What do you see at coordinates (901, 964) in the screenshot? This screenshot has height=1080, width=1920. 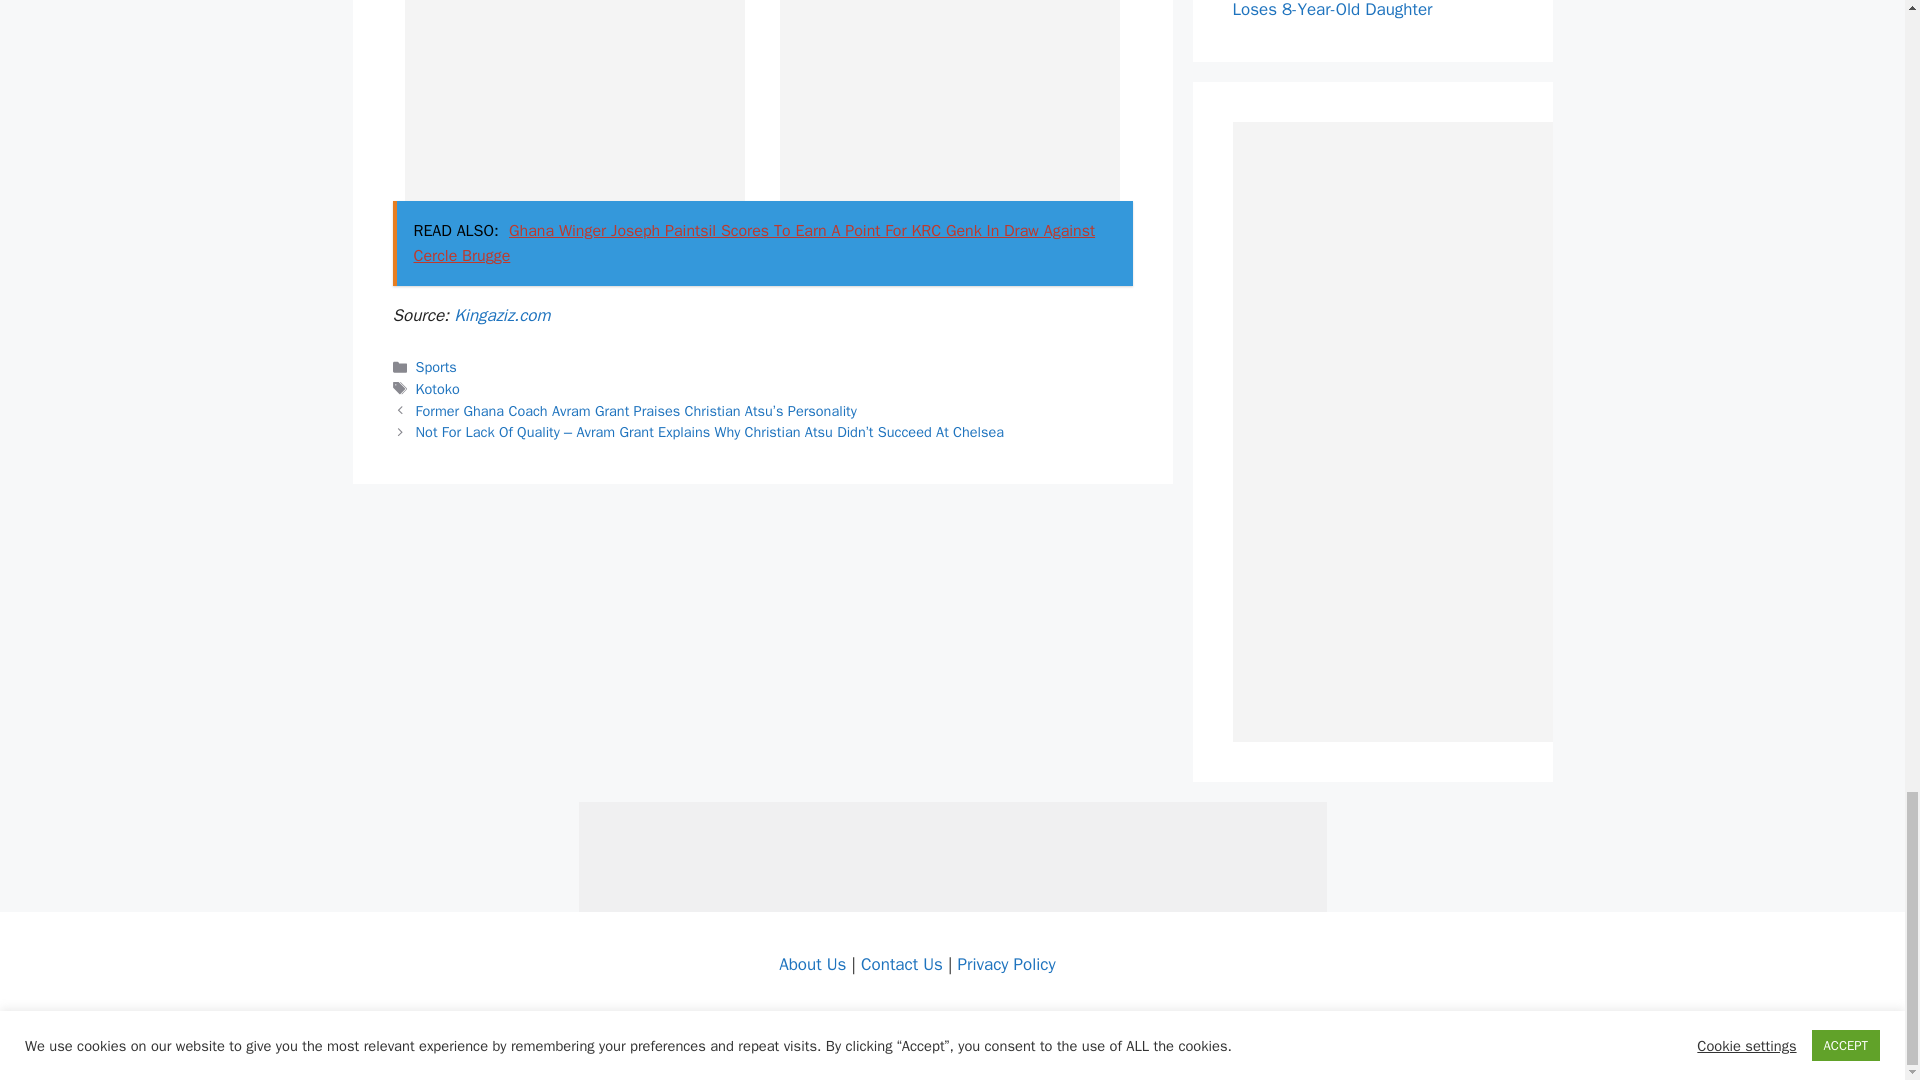 I see `Contact Us` at bounding box center [901, 964].